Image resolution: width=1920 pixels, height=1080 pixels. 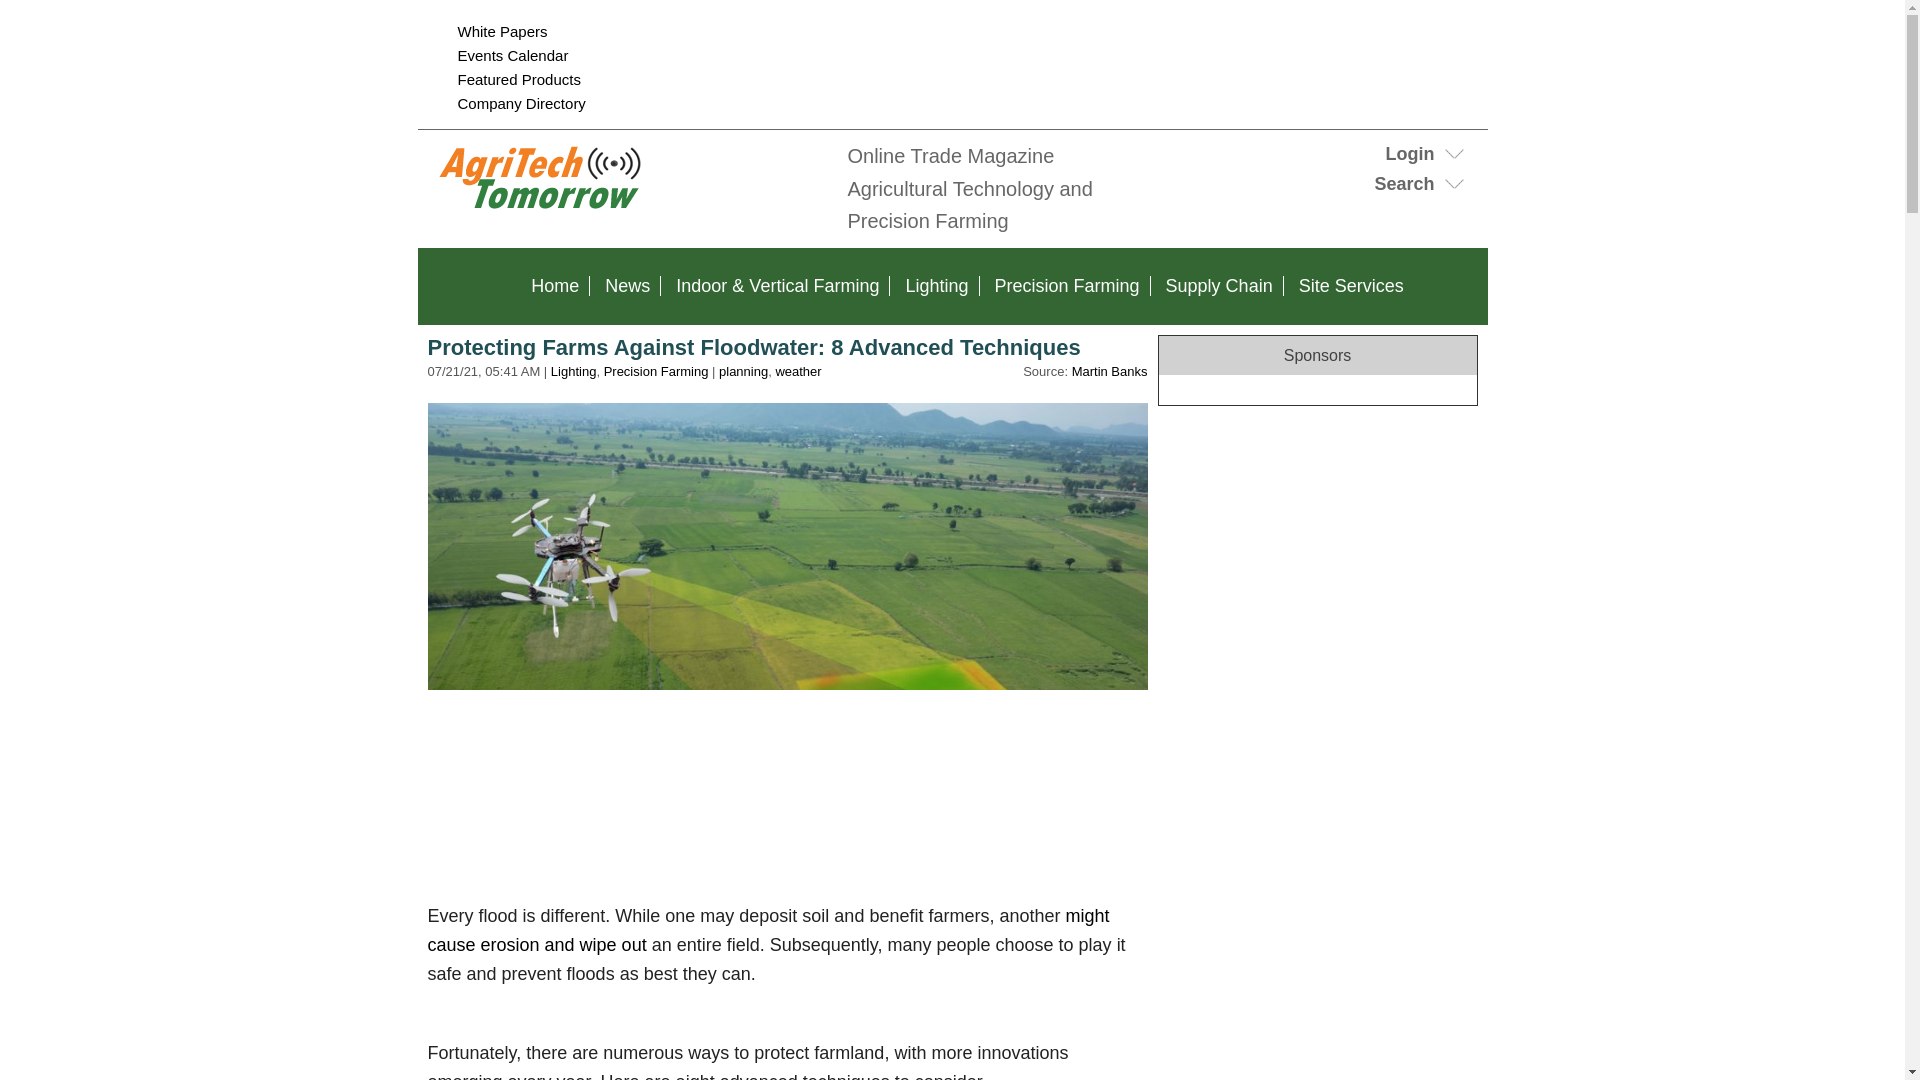 What do you see at coordinates (936, 286) in the screenshot?
I see `Lighting` at bounding box center [936, 286].